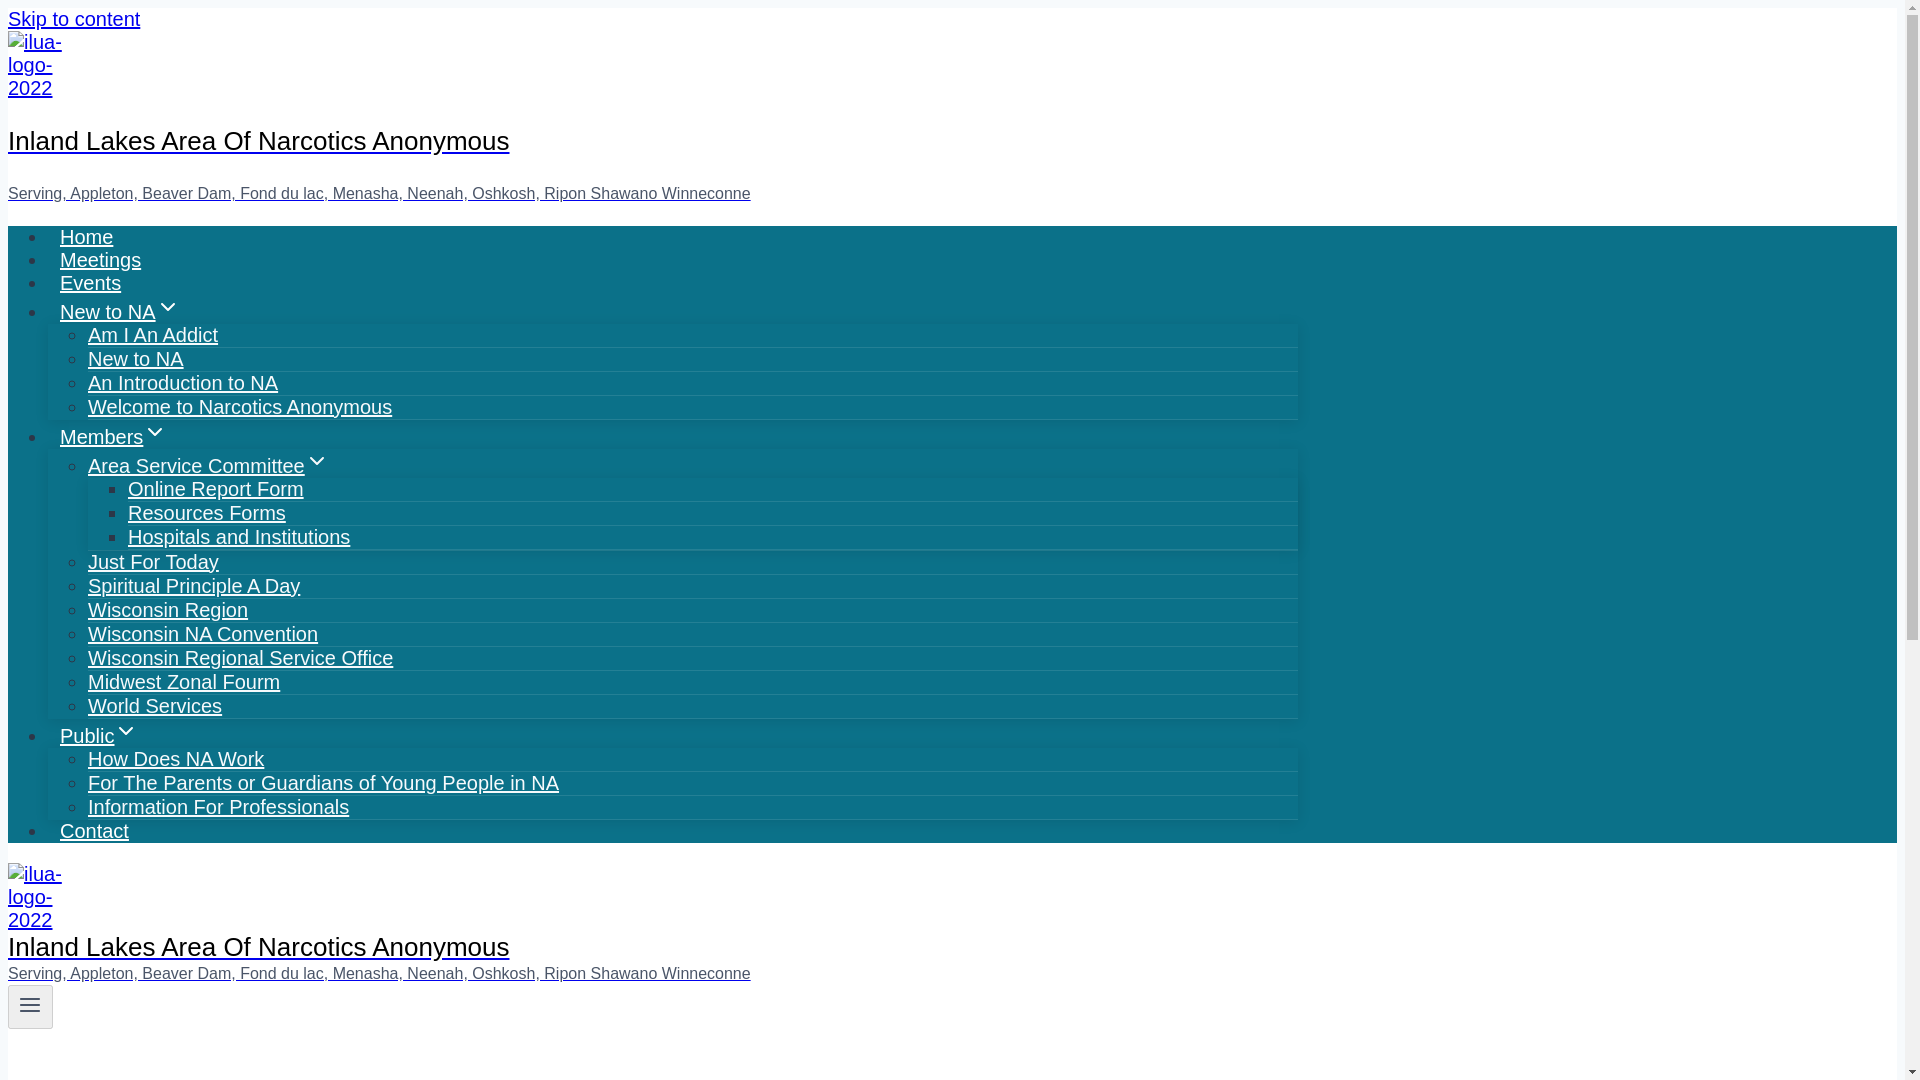 Image resolution: width=1920 pixels, height=1080 pixels. Describe the element at coordinates (184, 682) in the screenshot. I see `Midwest Zonal Fourm` at that location.